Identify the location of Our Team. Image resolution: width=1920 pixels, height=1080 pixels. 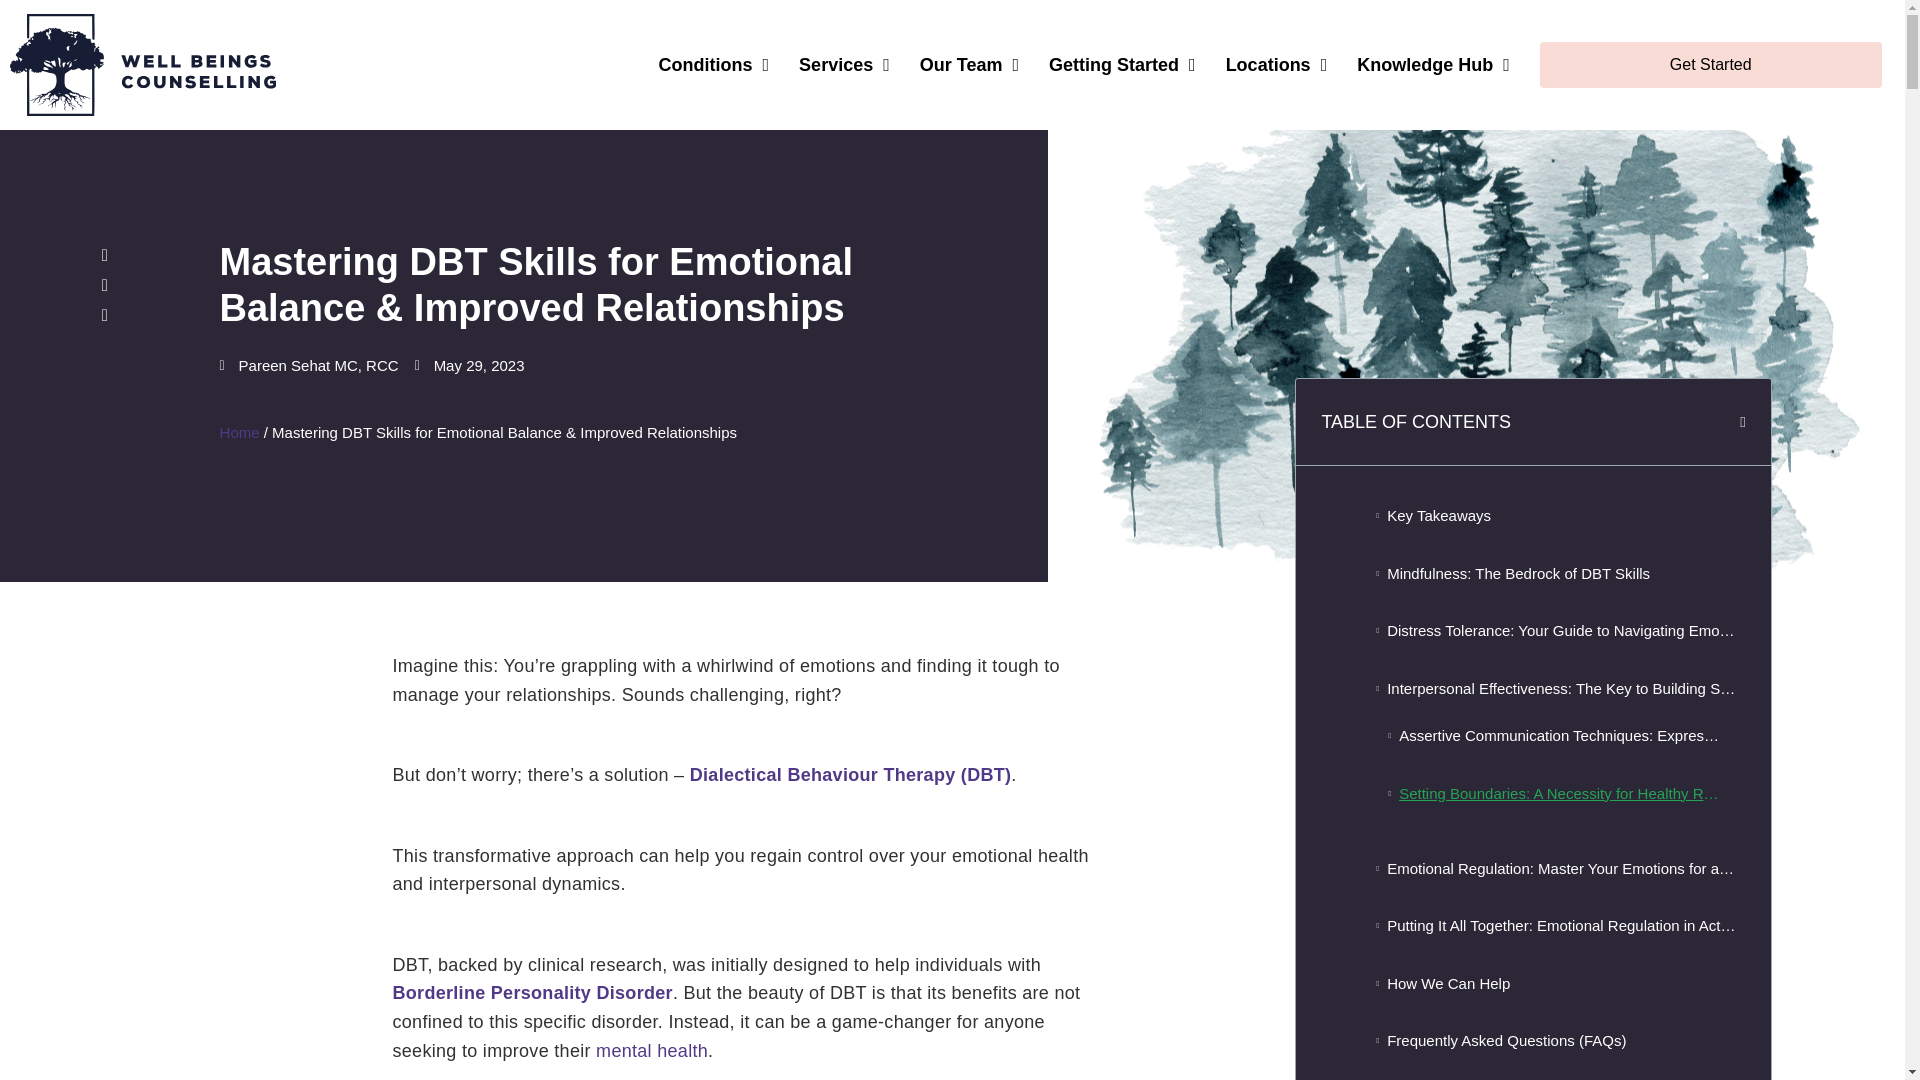
(969, 64).